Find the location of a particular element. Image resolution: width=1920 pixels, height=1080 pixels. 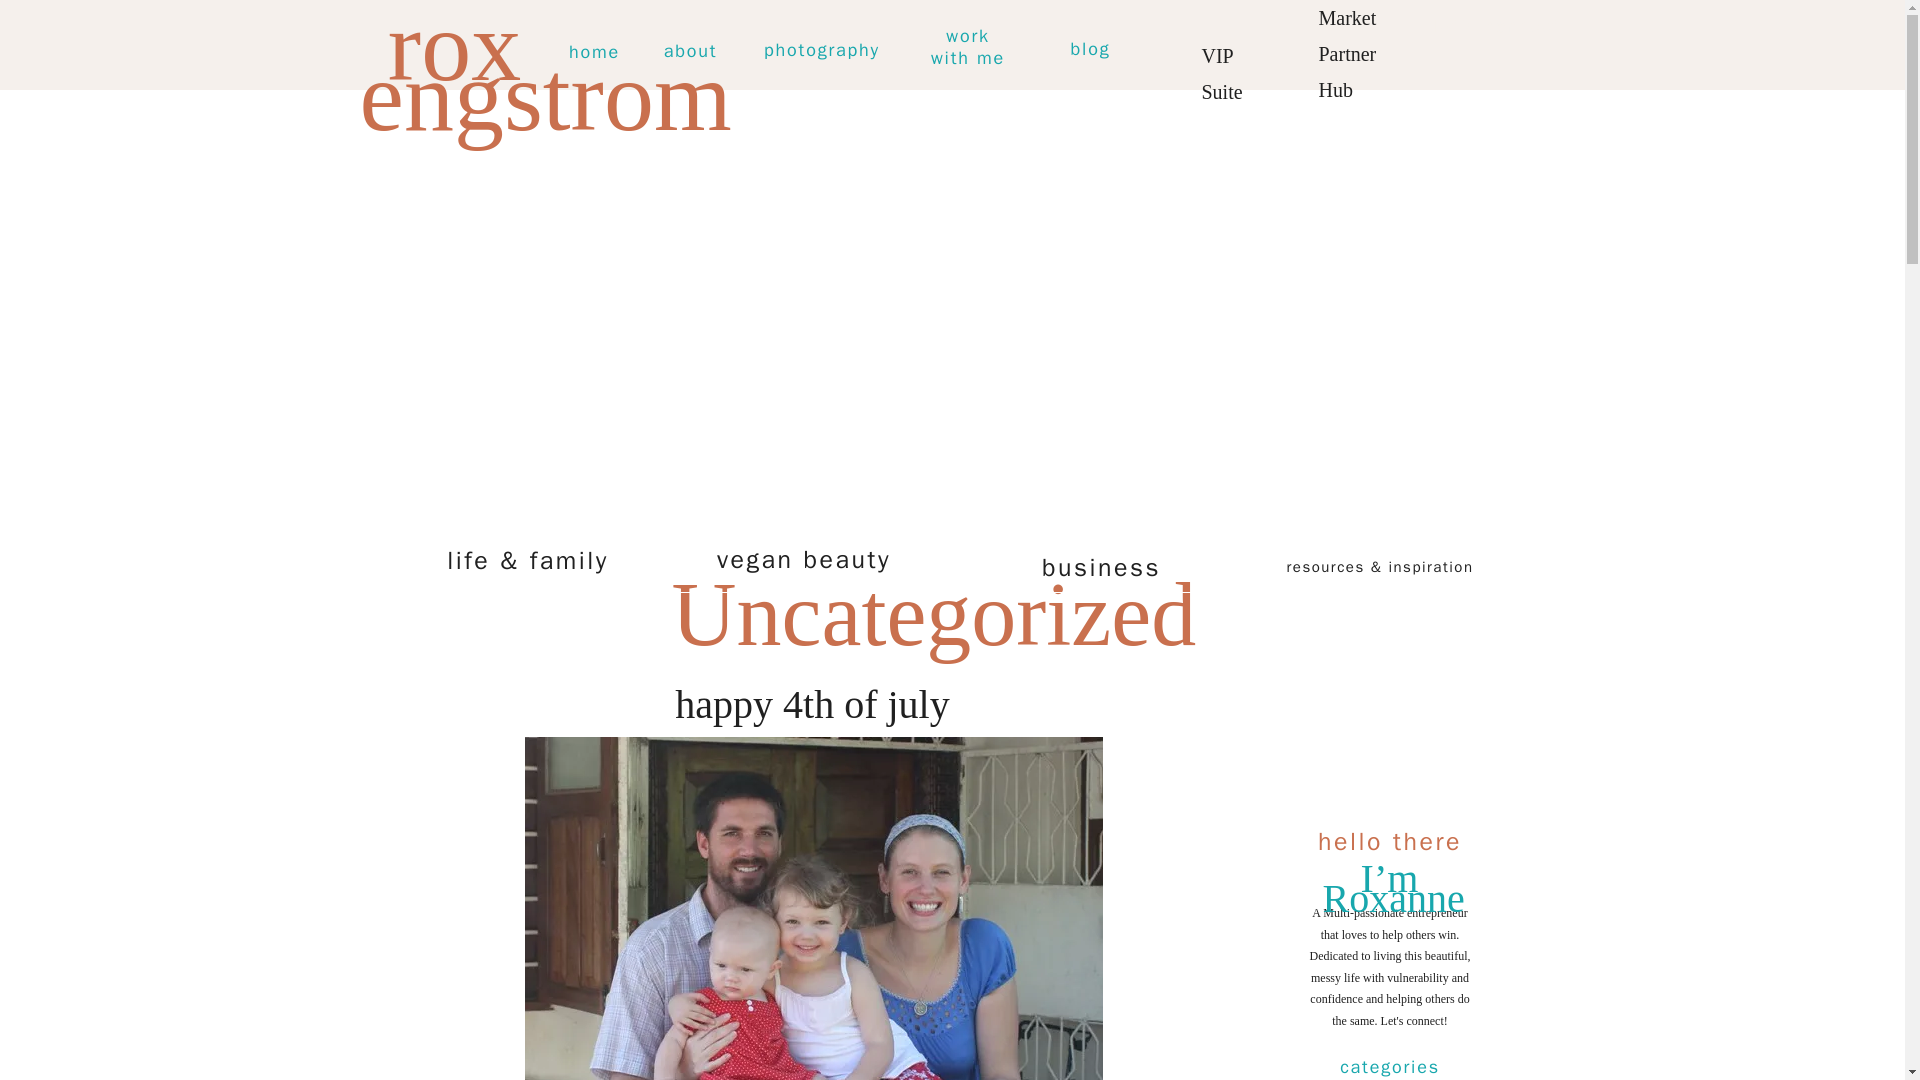

vegan beauty is located at coordinates (934, 614).